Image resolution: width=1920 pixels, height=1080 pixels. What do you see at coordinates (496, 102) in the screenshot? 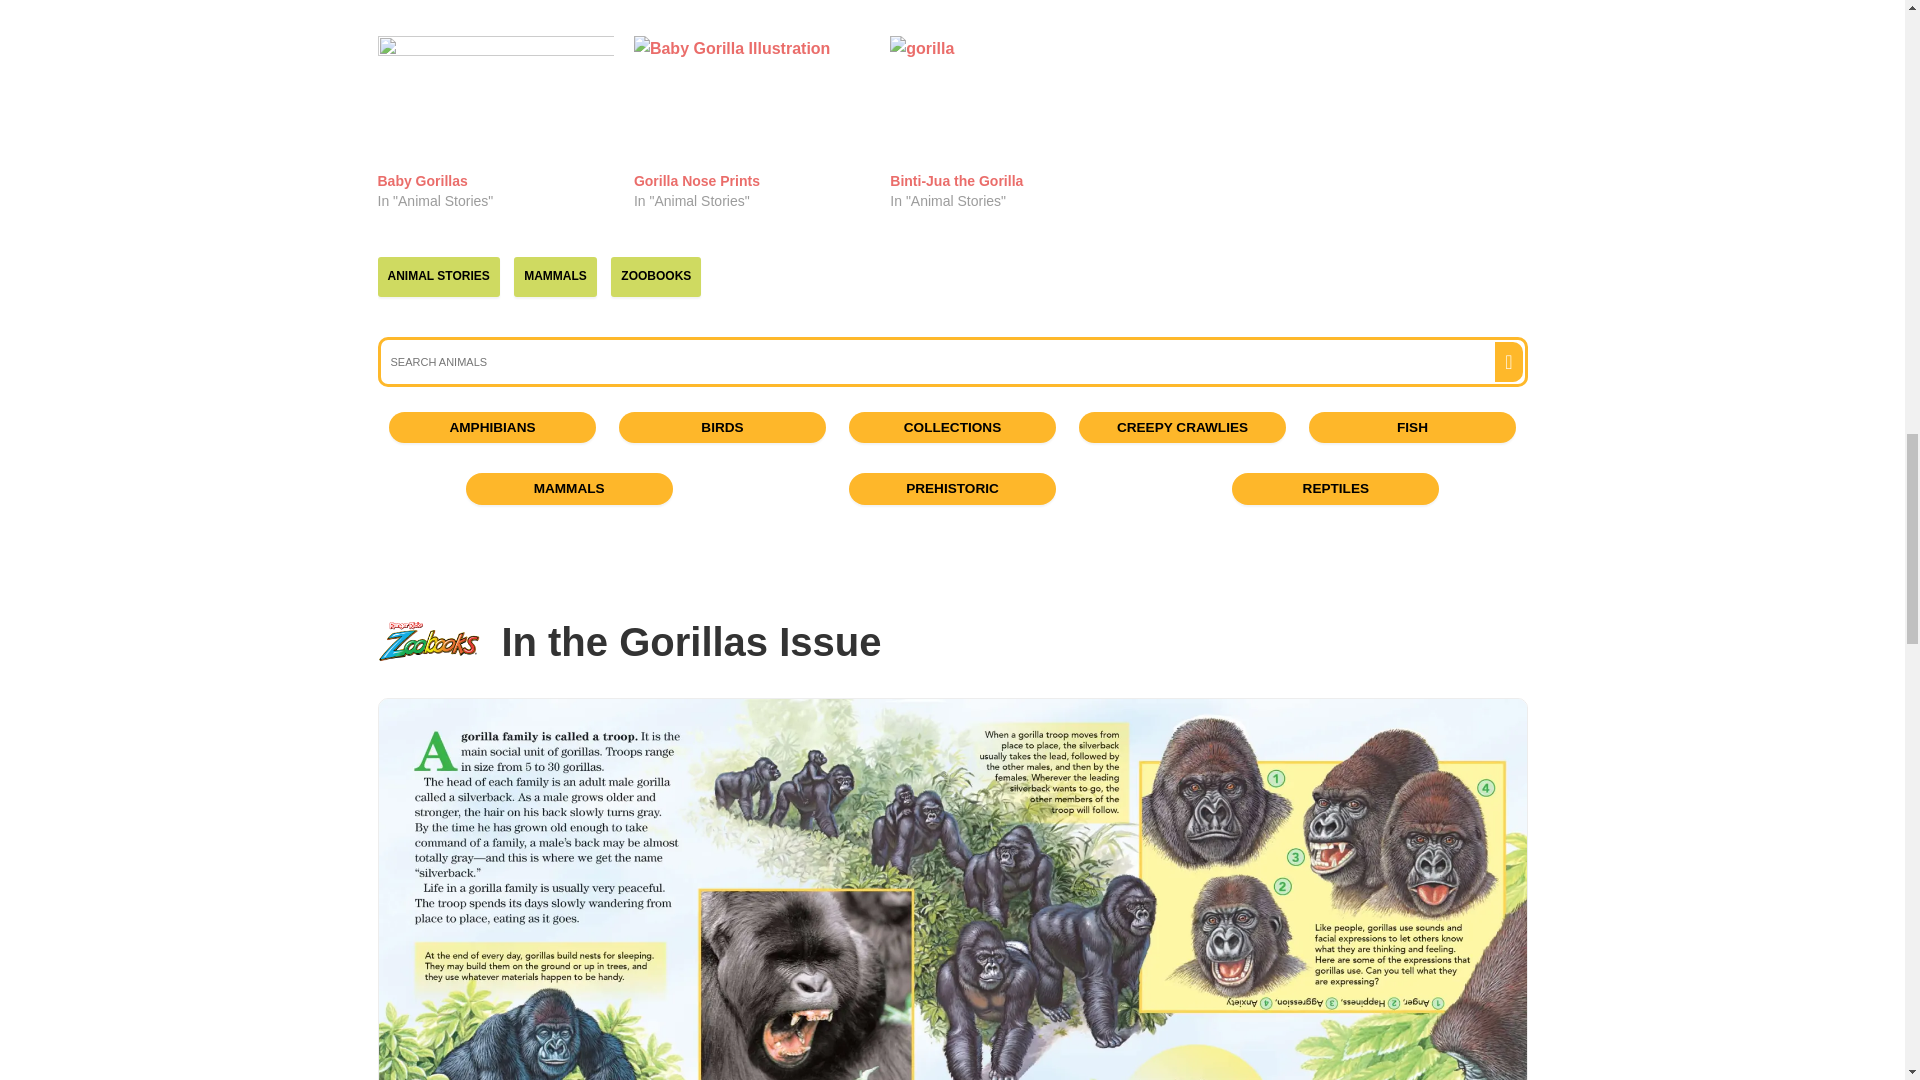
I see `Baby Gorillas` at bounding box center [496, 102].